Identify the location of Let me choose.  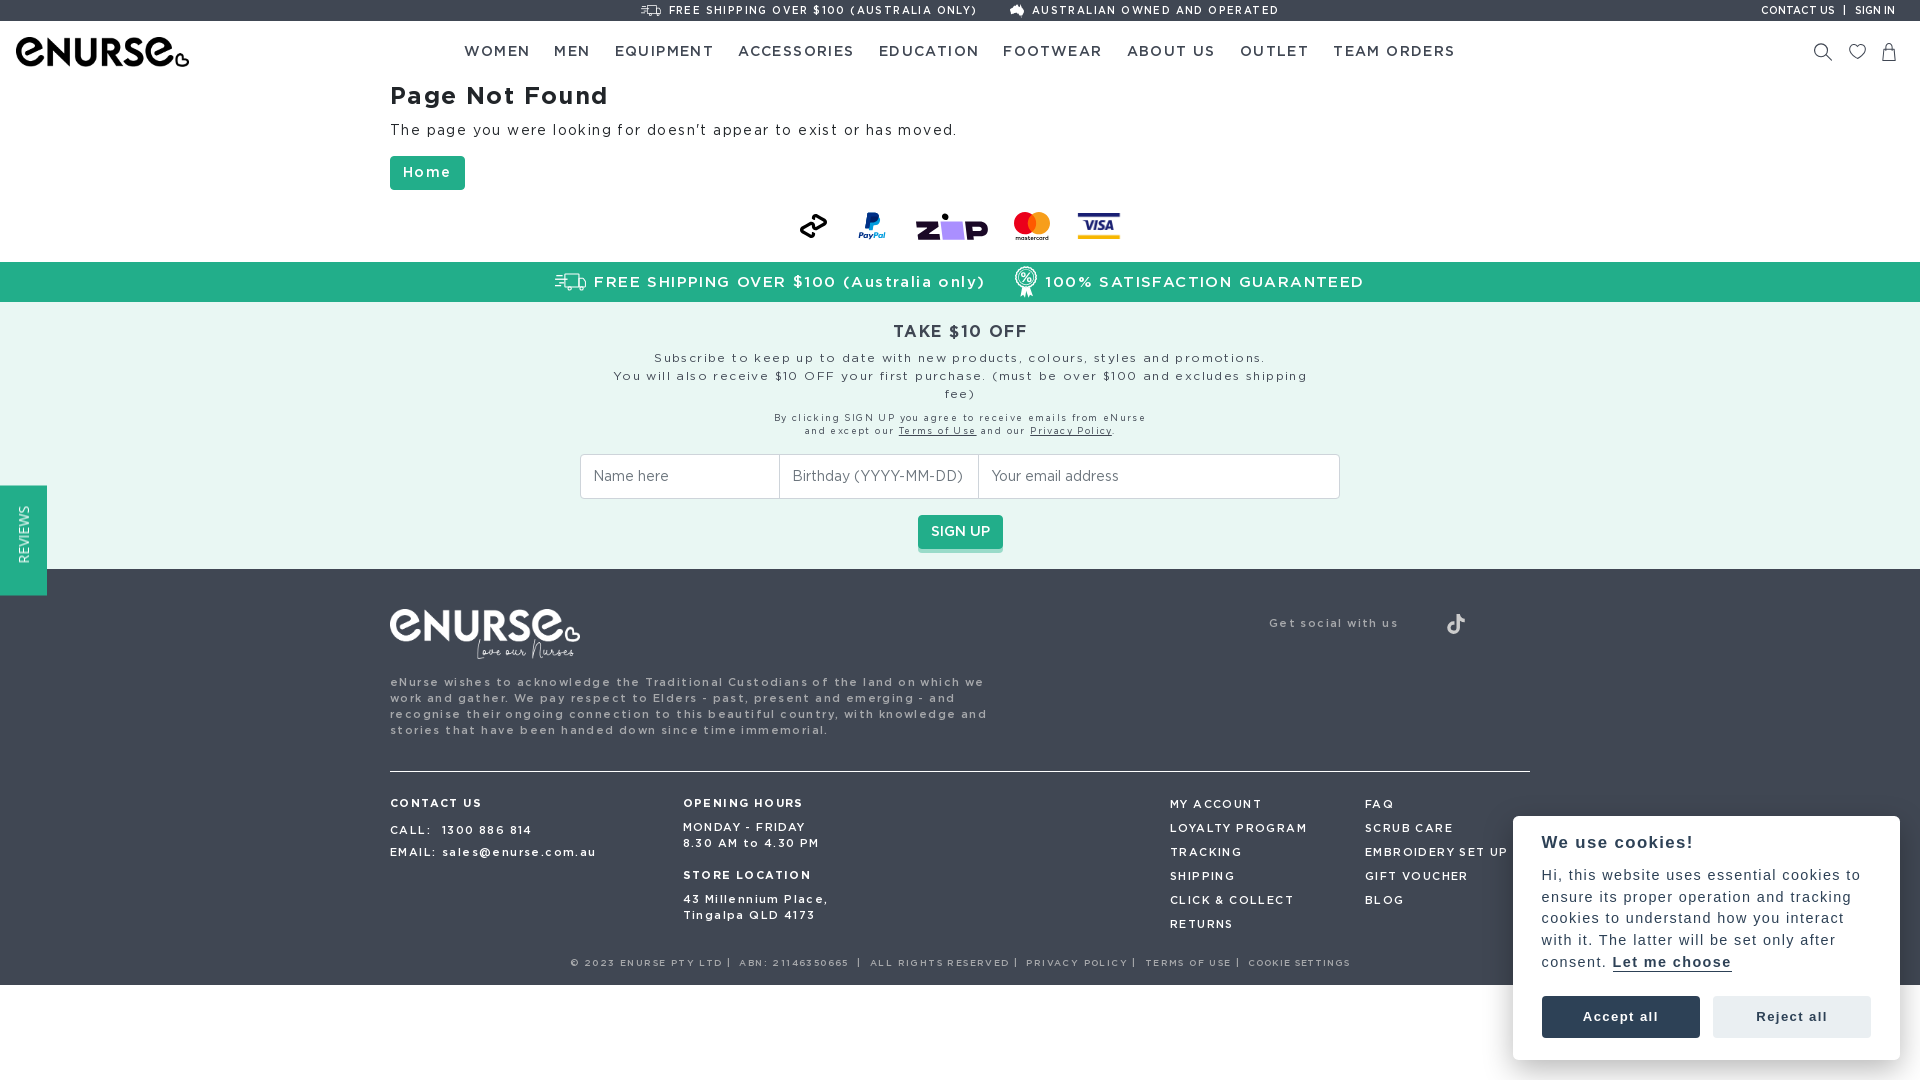
(1672, 963).